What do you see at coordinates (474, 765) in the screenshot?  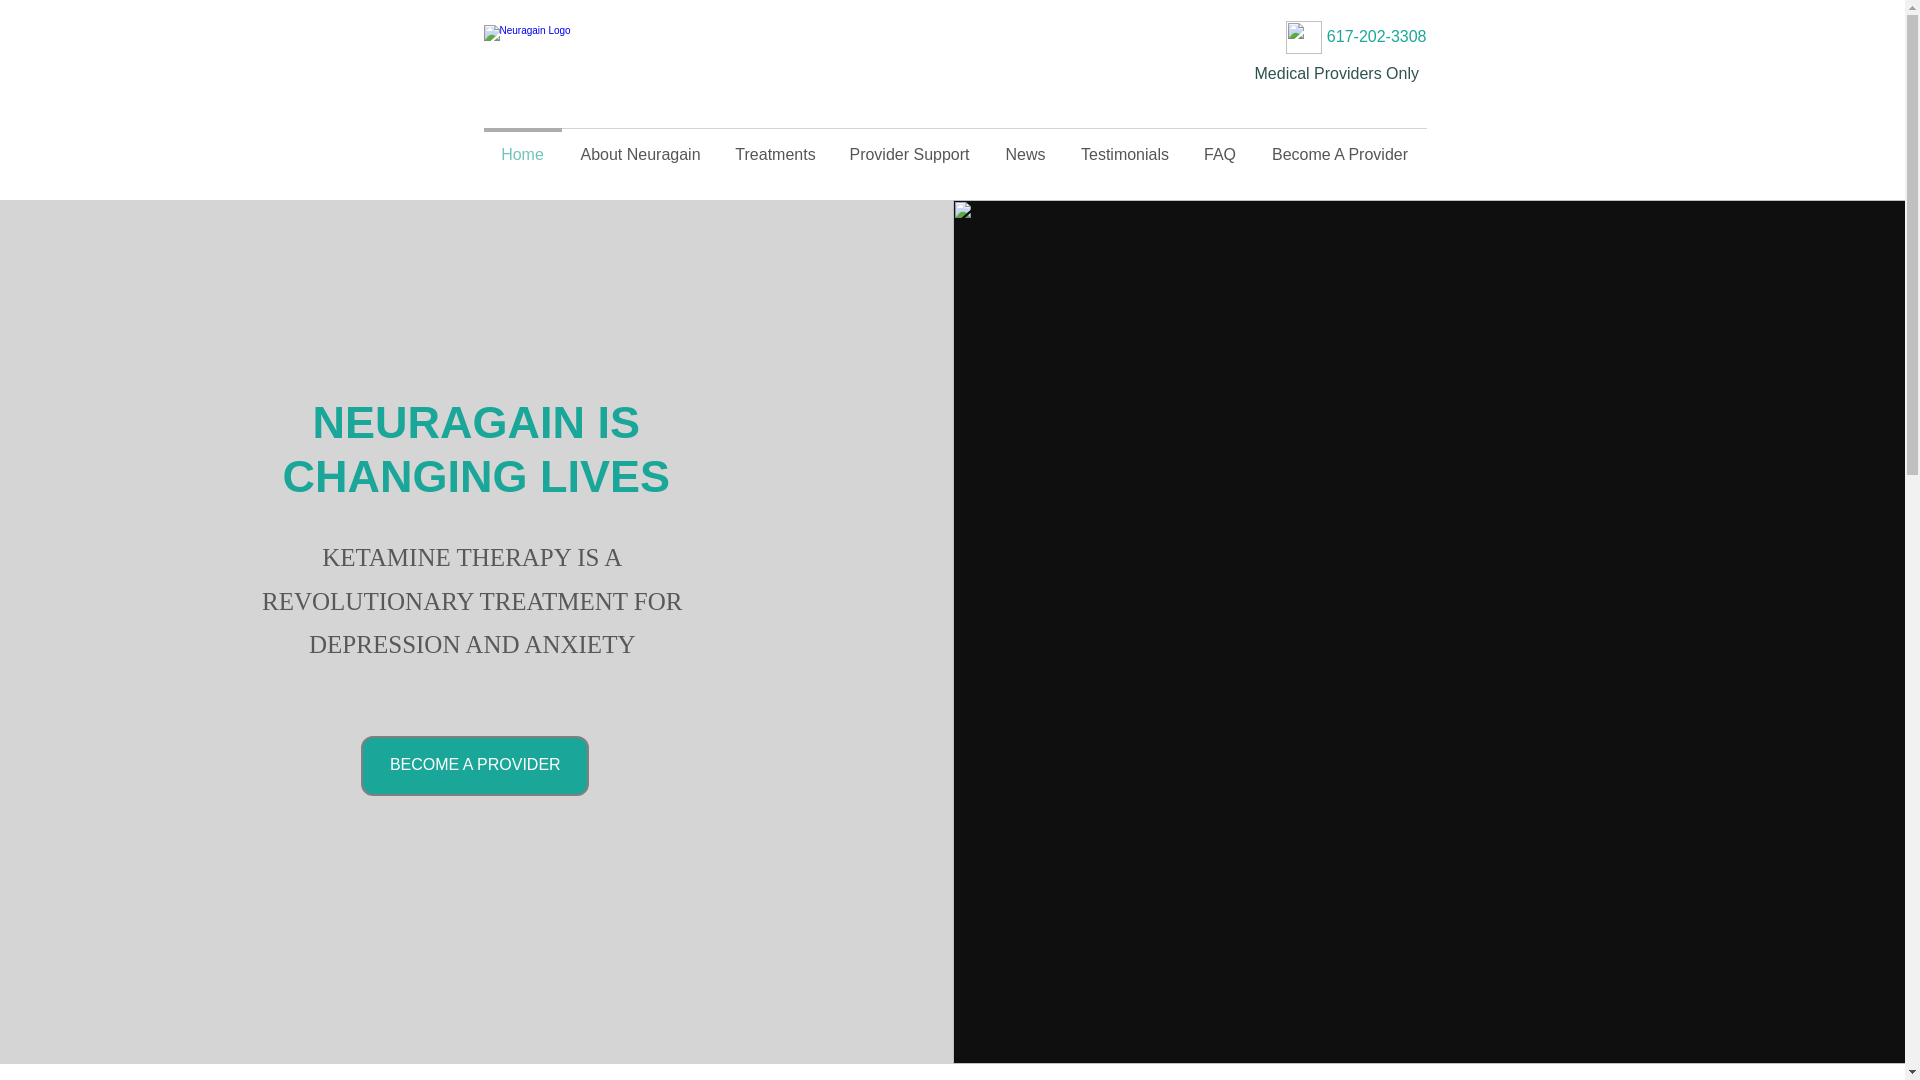 I see `BECOME A PROVIDER` at bounding box center [474, 765].